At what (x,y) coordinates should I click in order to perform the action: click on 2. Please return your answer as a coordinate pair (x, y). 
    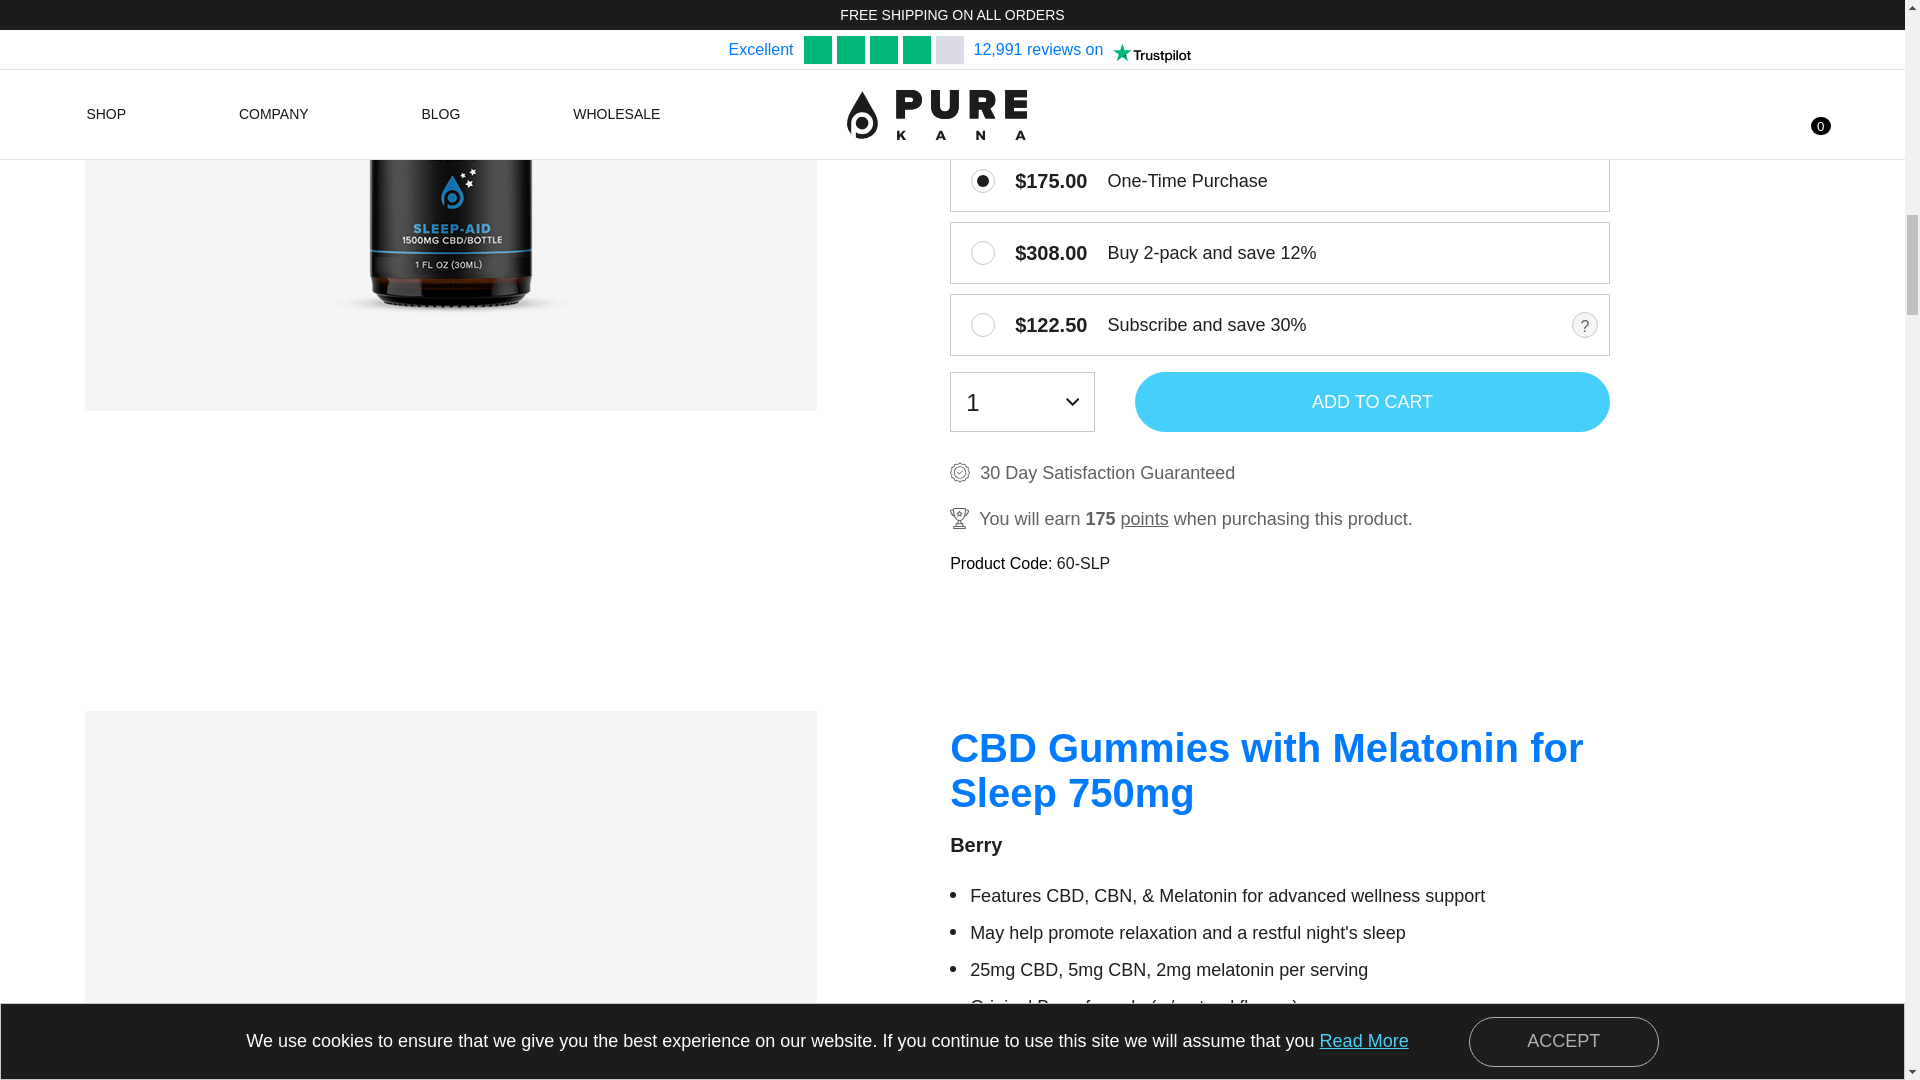
    Looking at the image, I should click on (982, 252).